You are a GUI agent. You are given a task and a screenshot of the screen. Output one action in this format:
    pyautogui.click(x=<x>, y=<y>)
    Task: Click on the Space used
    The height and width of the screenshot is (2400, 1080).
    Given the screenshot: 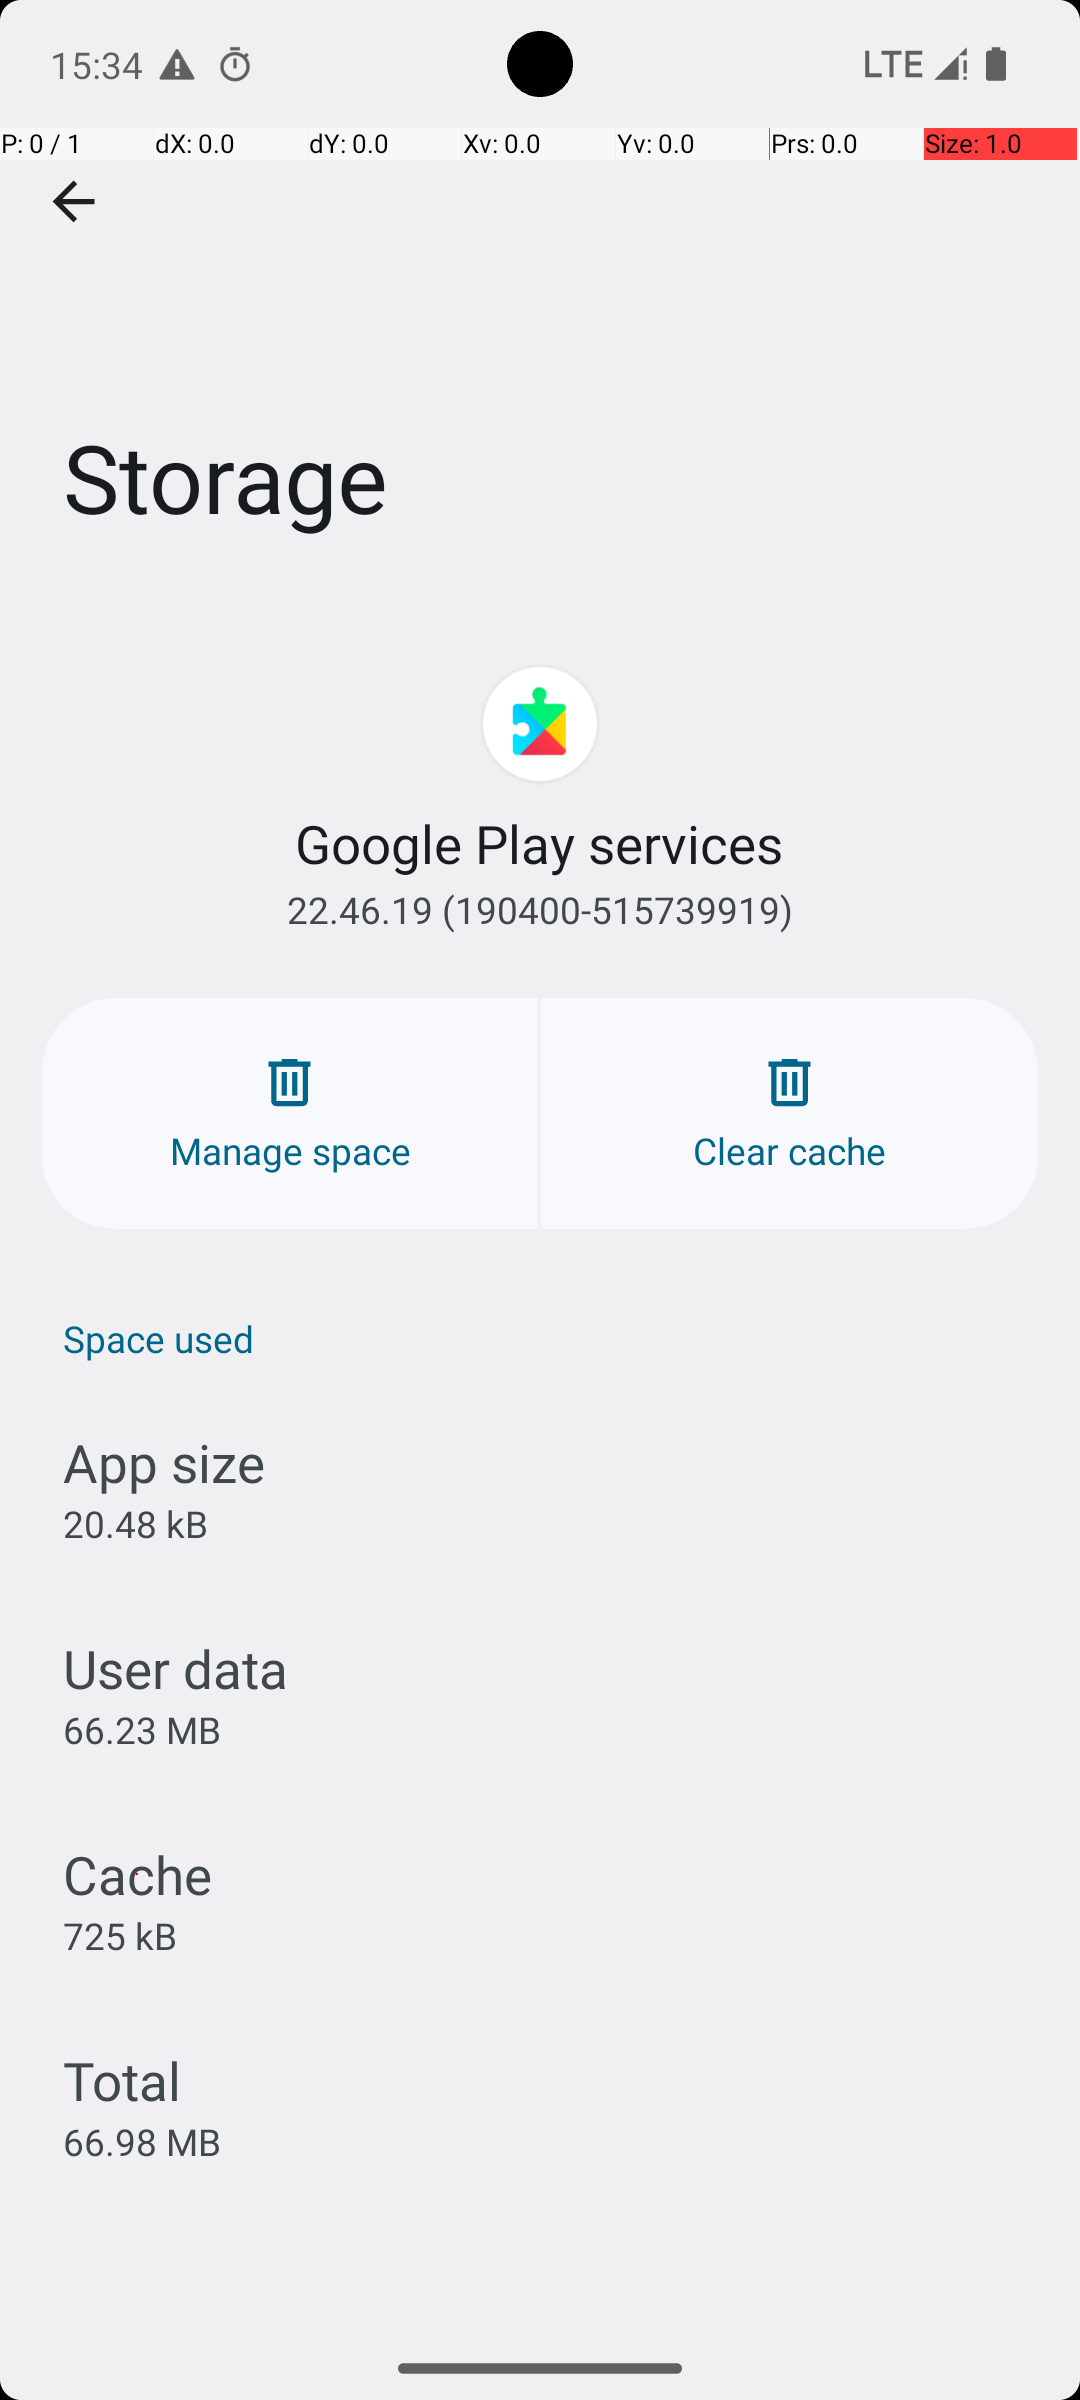 What is the action you would take?
    pyautogui.click(x=550, y=1338)
    